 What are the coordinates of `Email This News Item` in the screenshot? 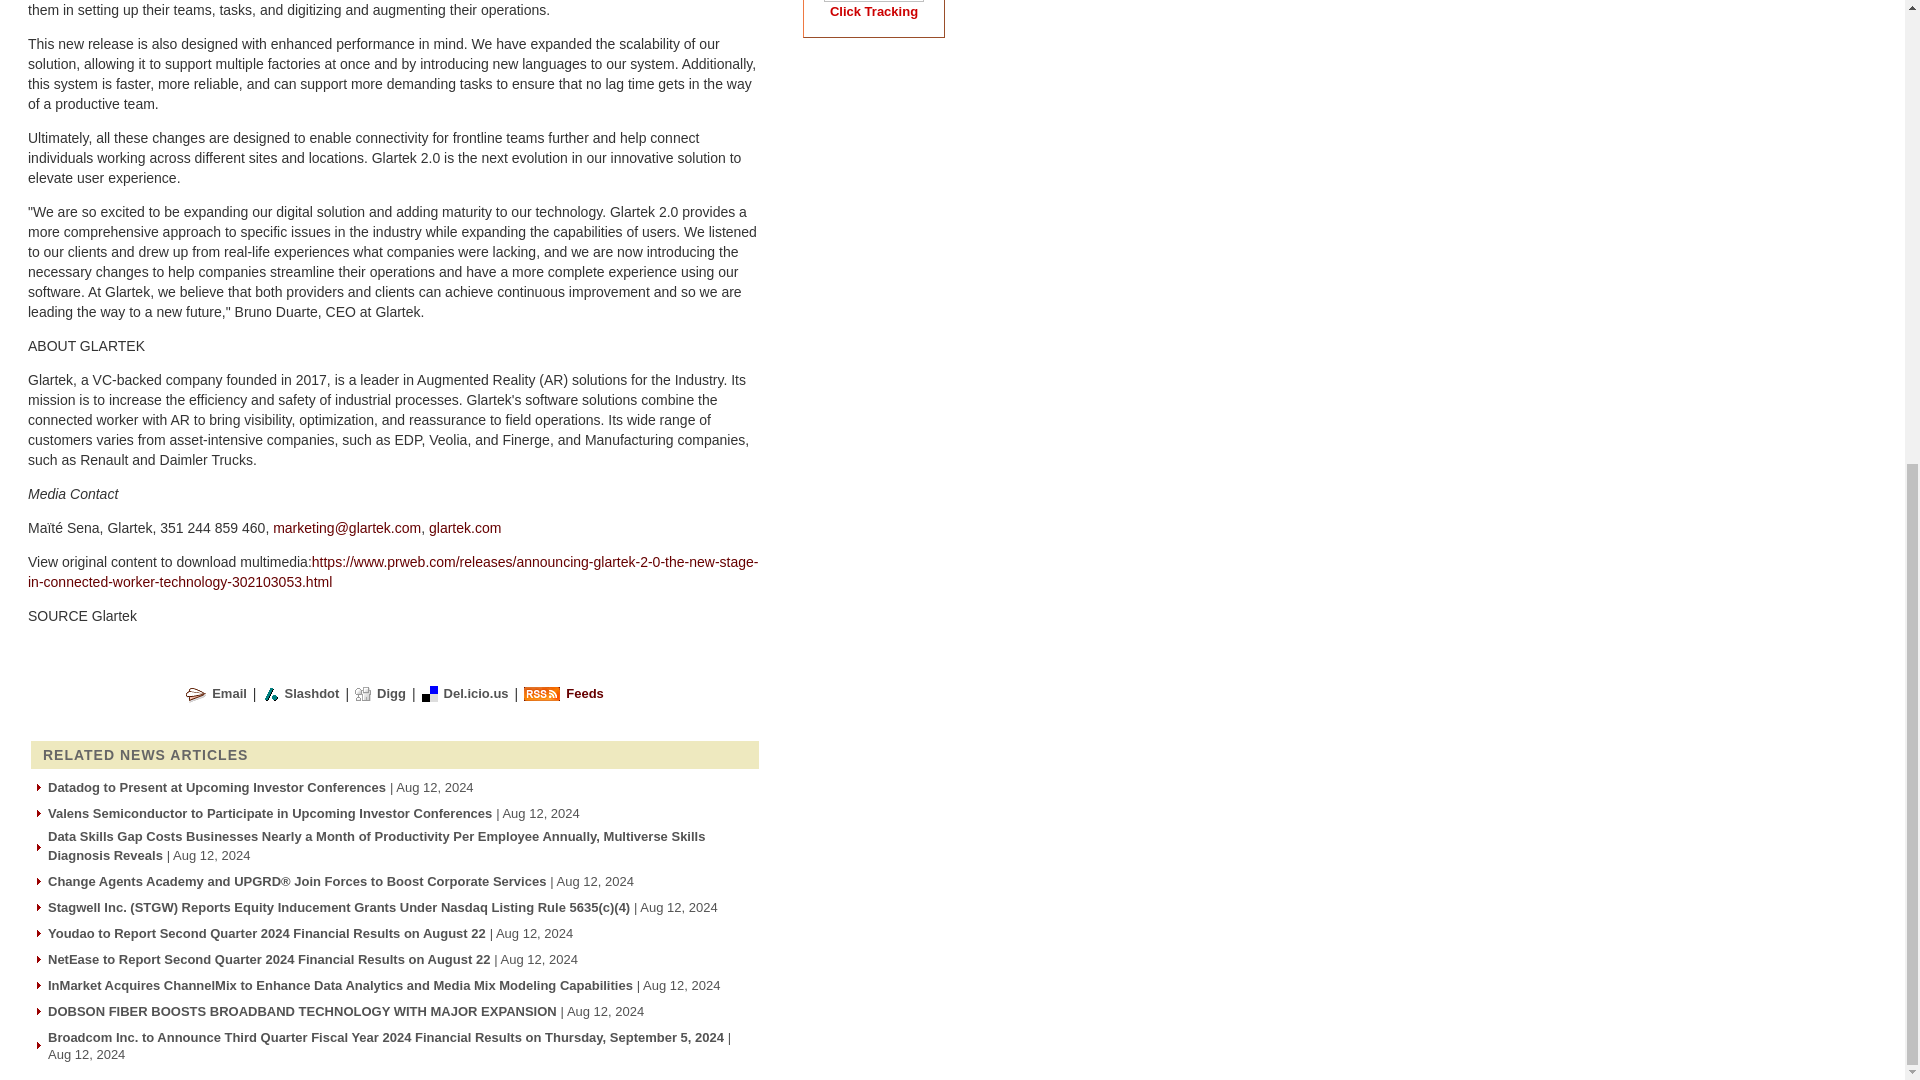 It's located at (229, 692).